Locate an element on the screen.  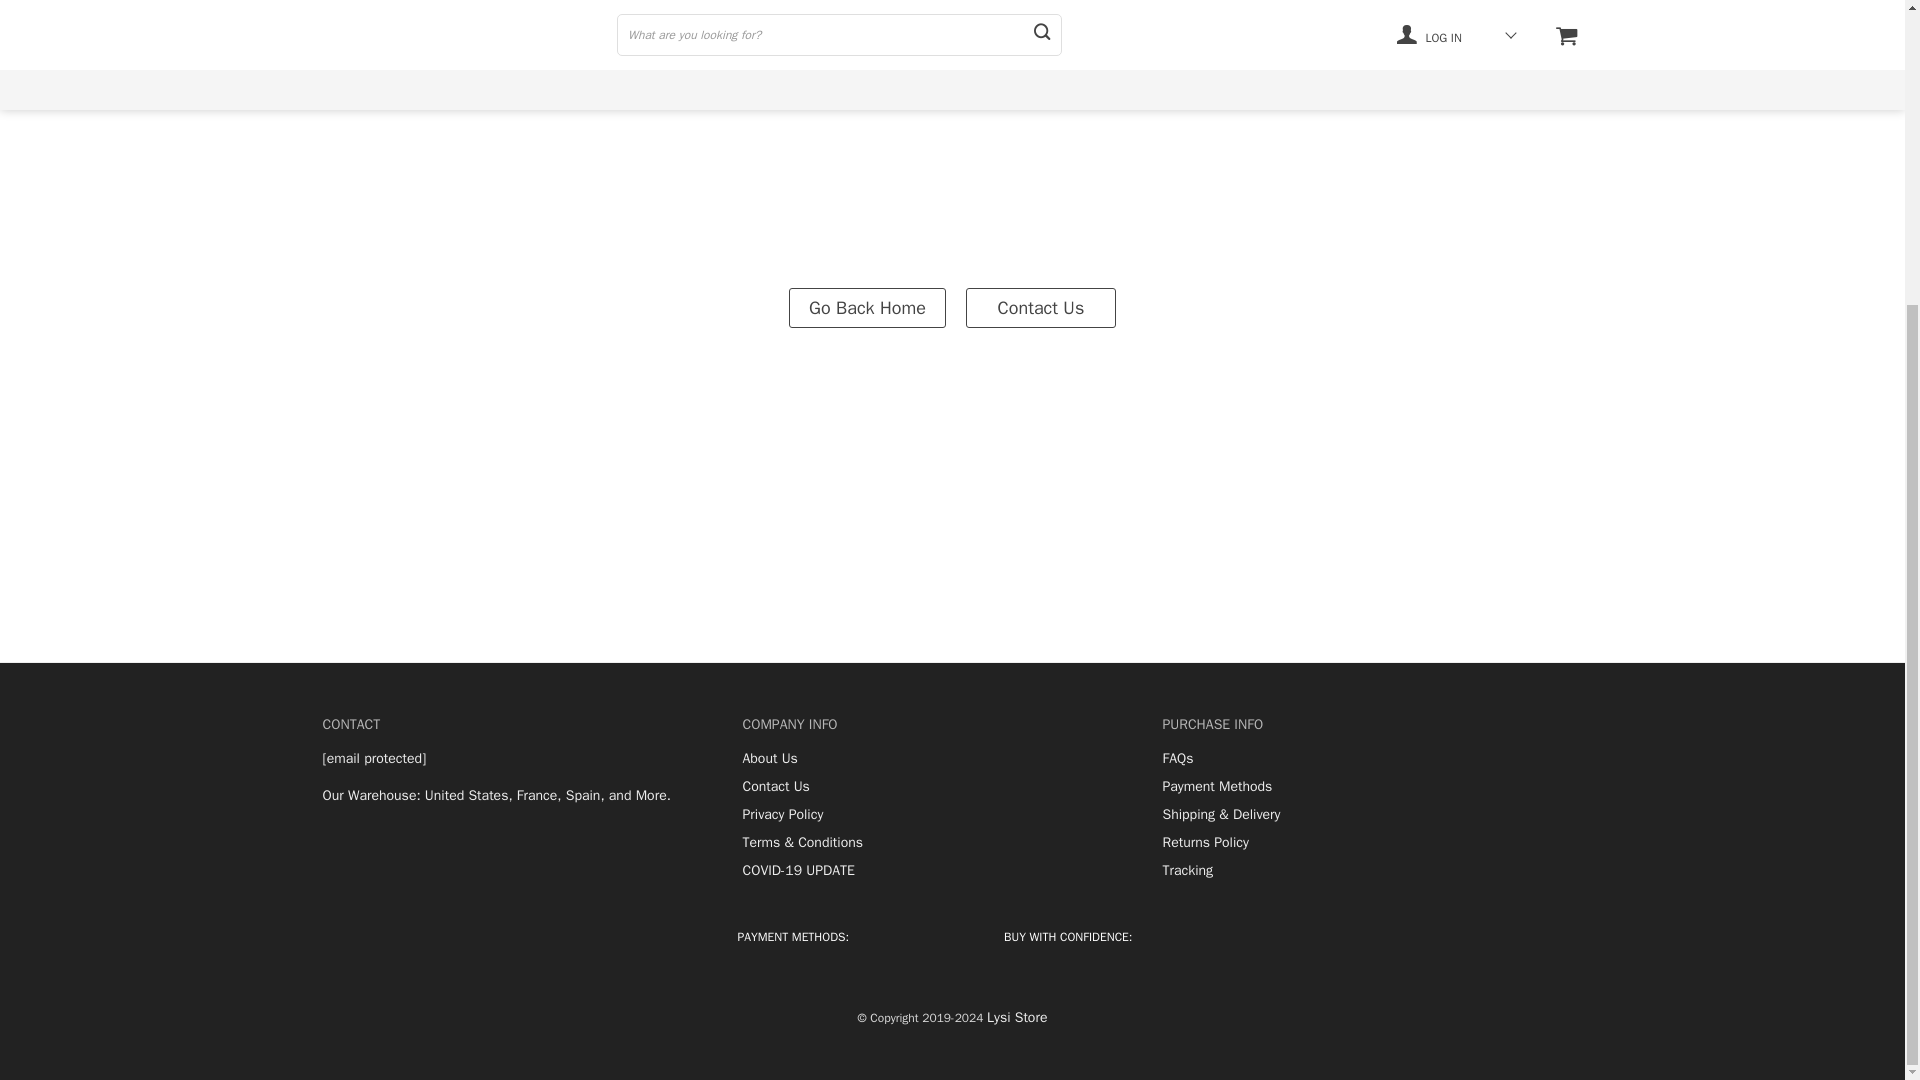
Returns Policy is located at coordinates (1204, 842).